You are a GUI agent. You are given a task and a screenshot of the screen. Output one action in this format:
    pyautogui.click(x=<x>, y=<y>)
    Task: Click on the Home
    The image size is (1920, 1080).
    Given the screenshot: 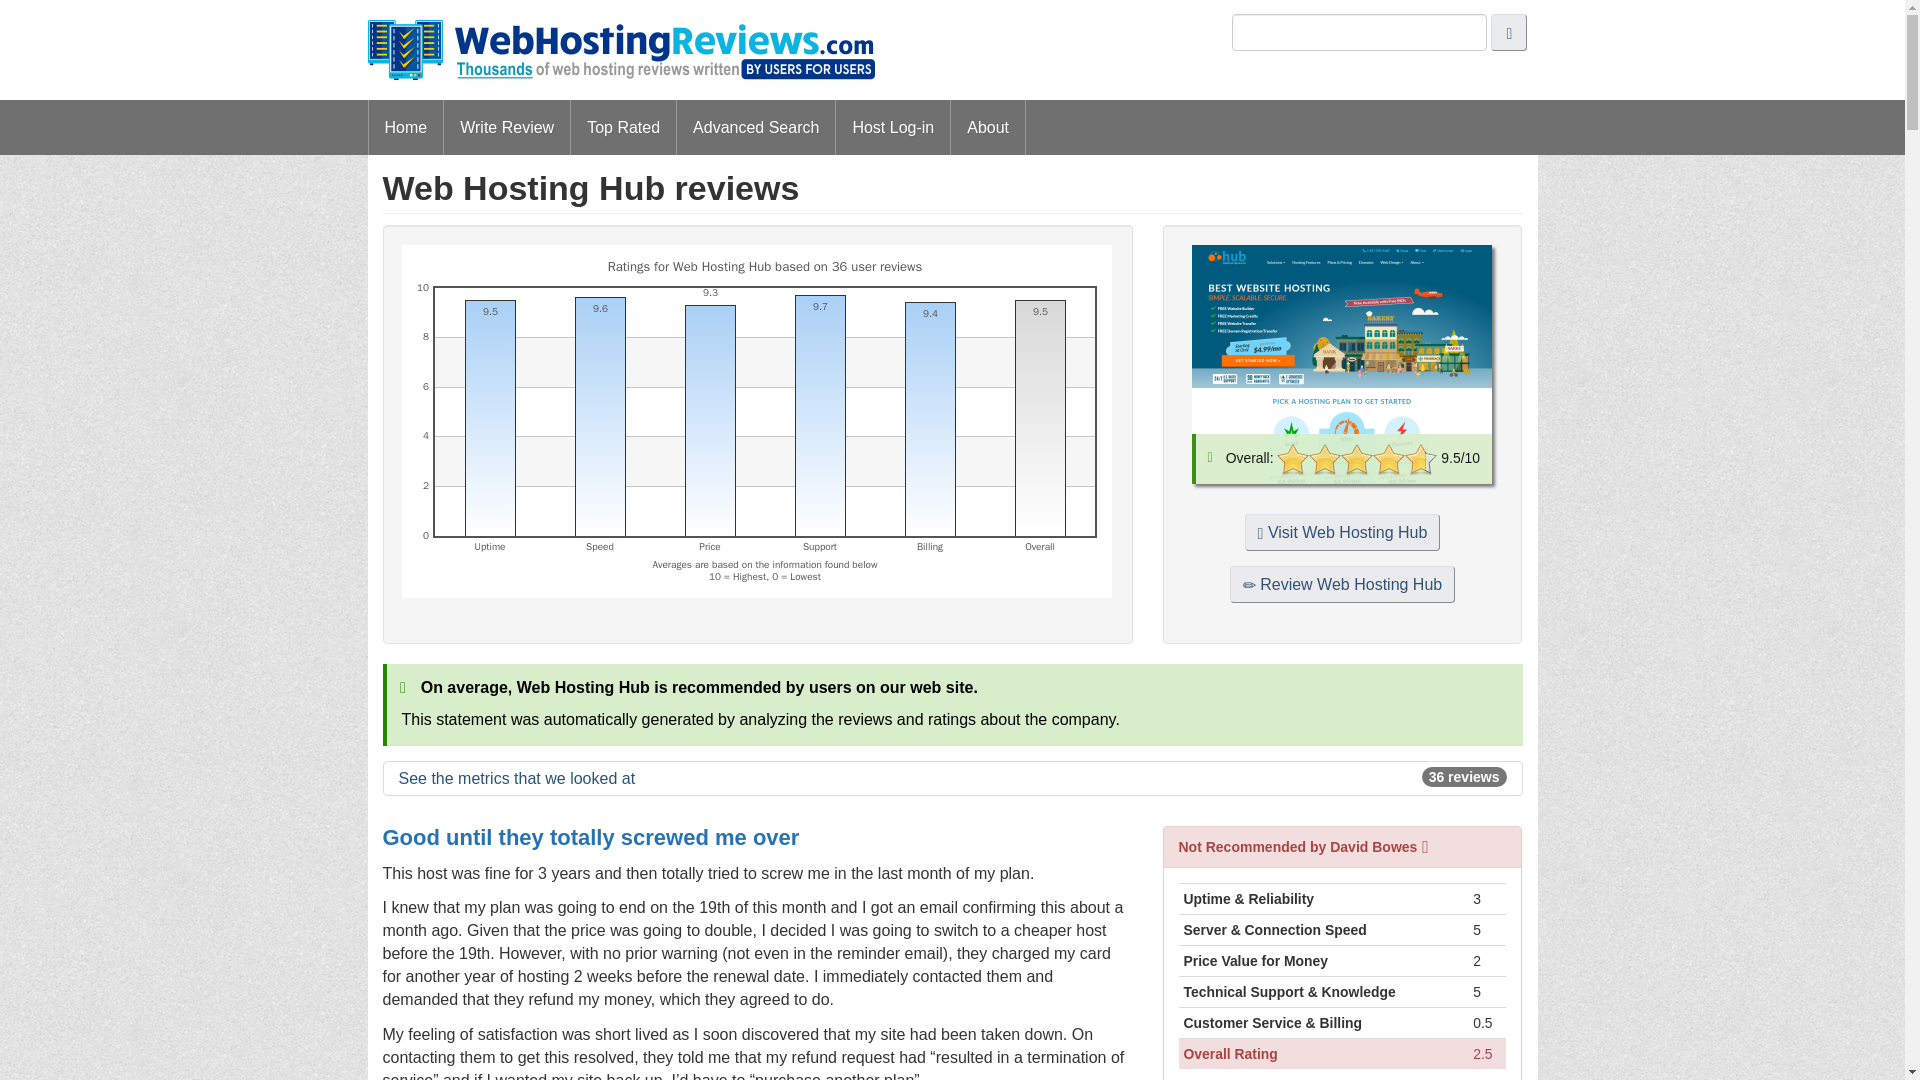 What is the action you would take?
    pyautogui.click(x=406, y=128)
    